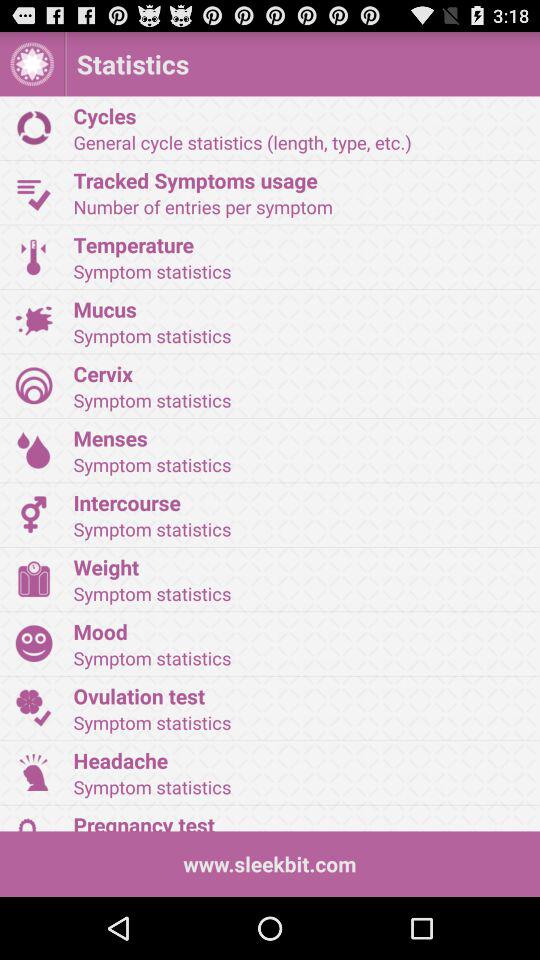  I want to click on flip until the mucus, so click(300, 308).